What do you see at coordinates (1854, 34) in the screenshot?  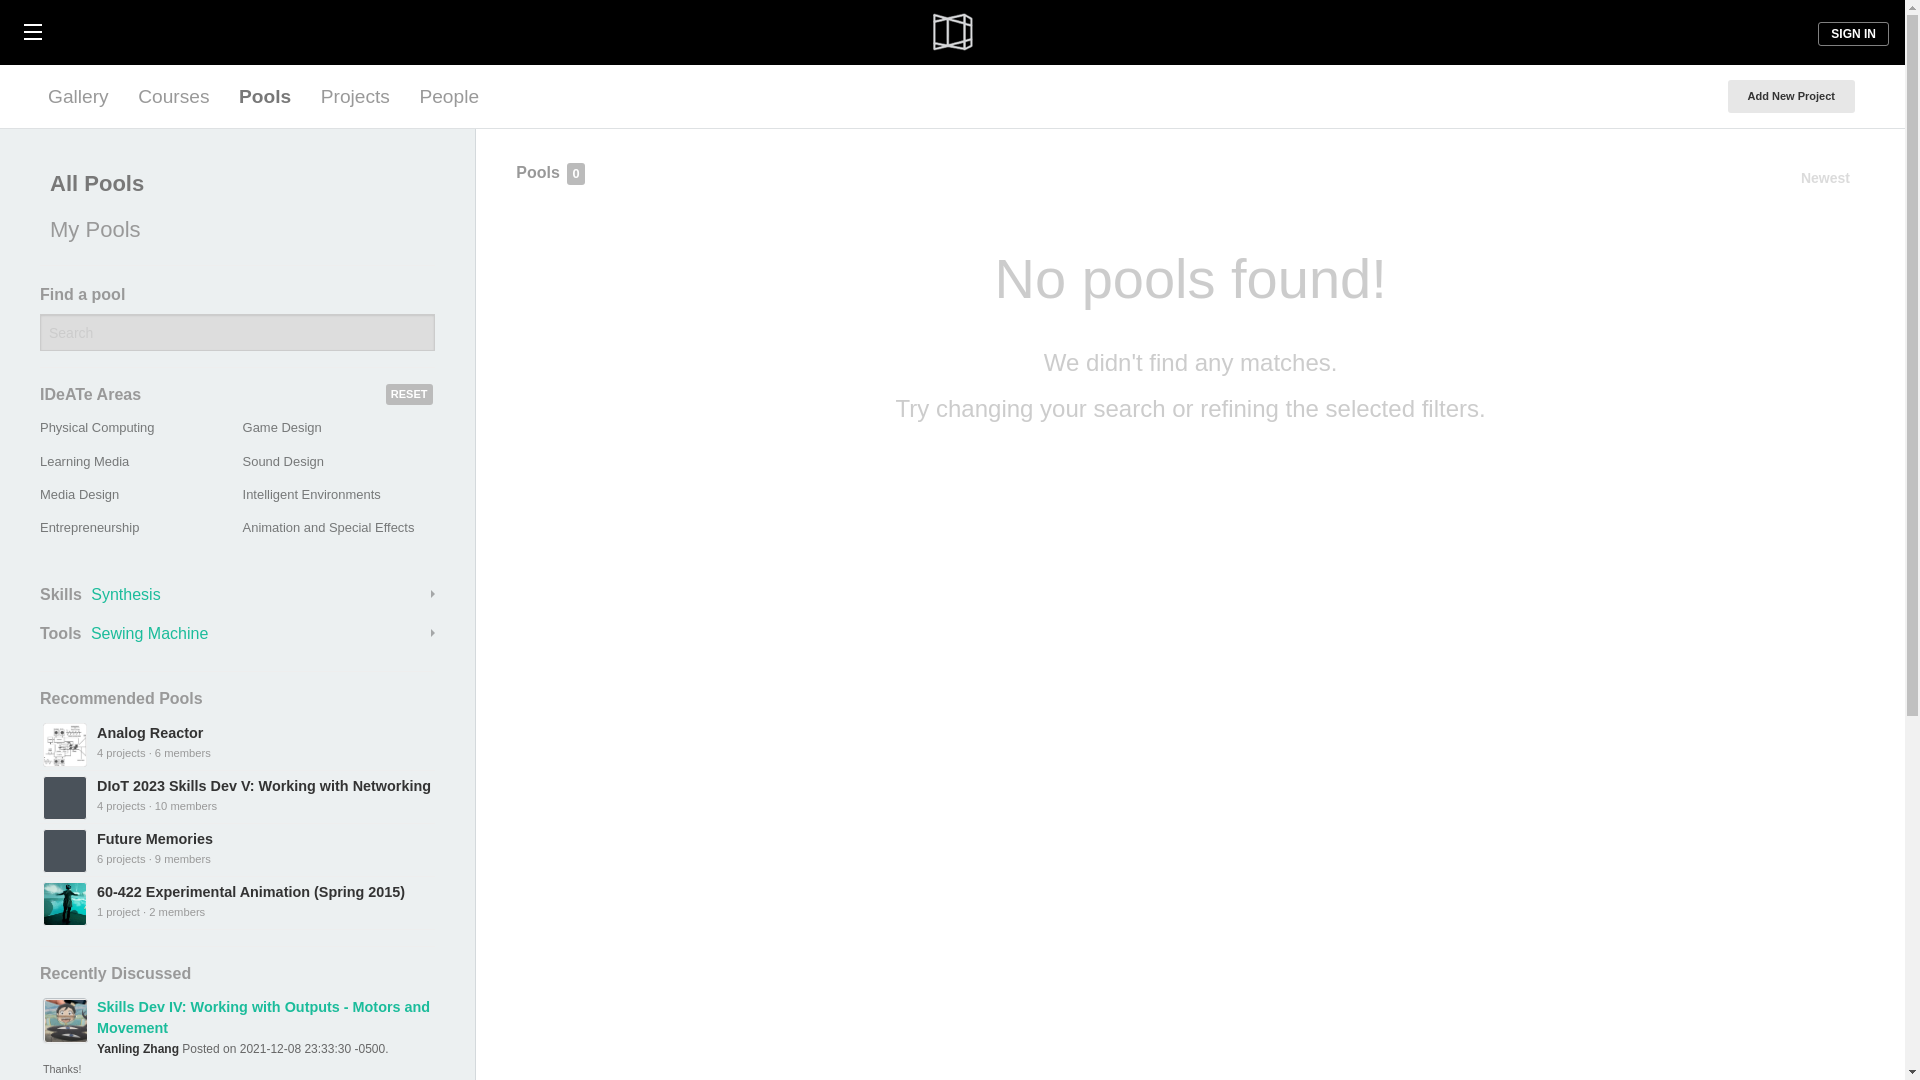 I see `SIGN IN` at bounding box center [1854, 34].